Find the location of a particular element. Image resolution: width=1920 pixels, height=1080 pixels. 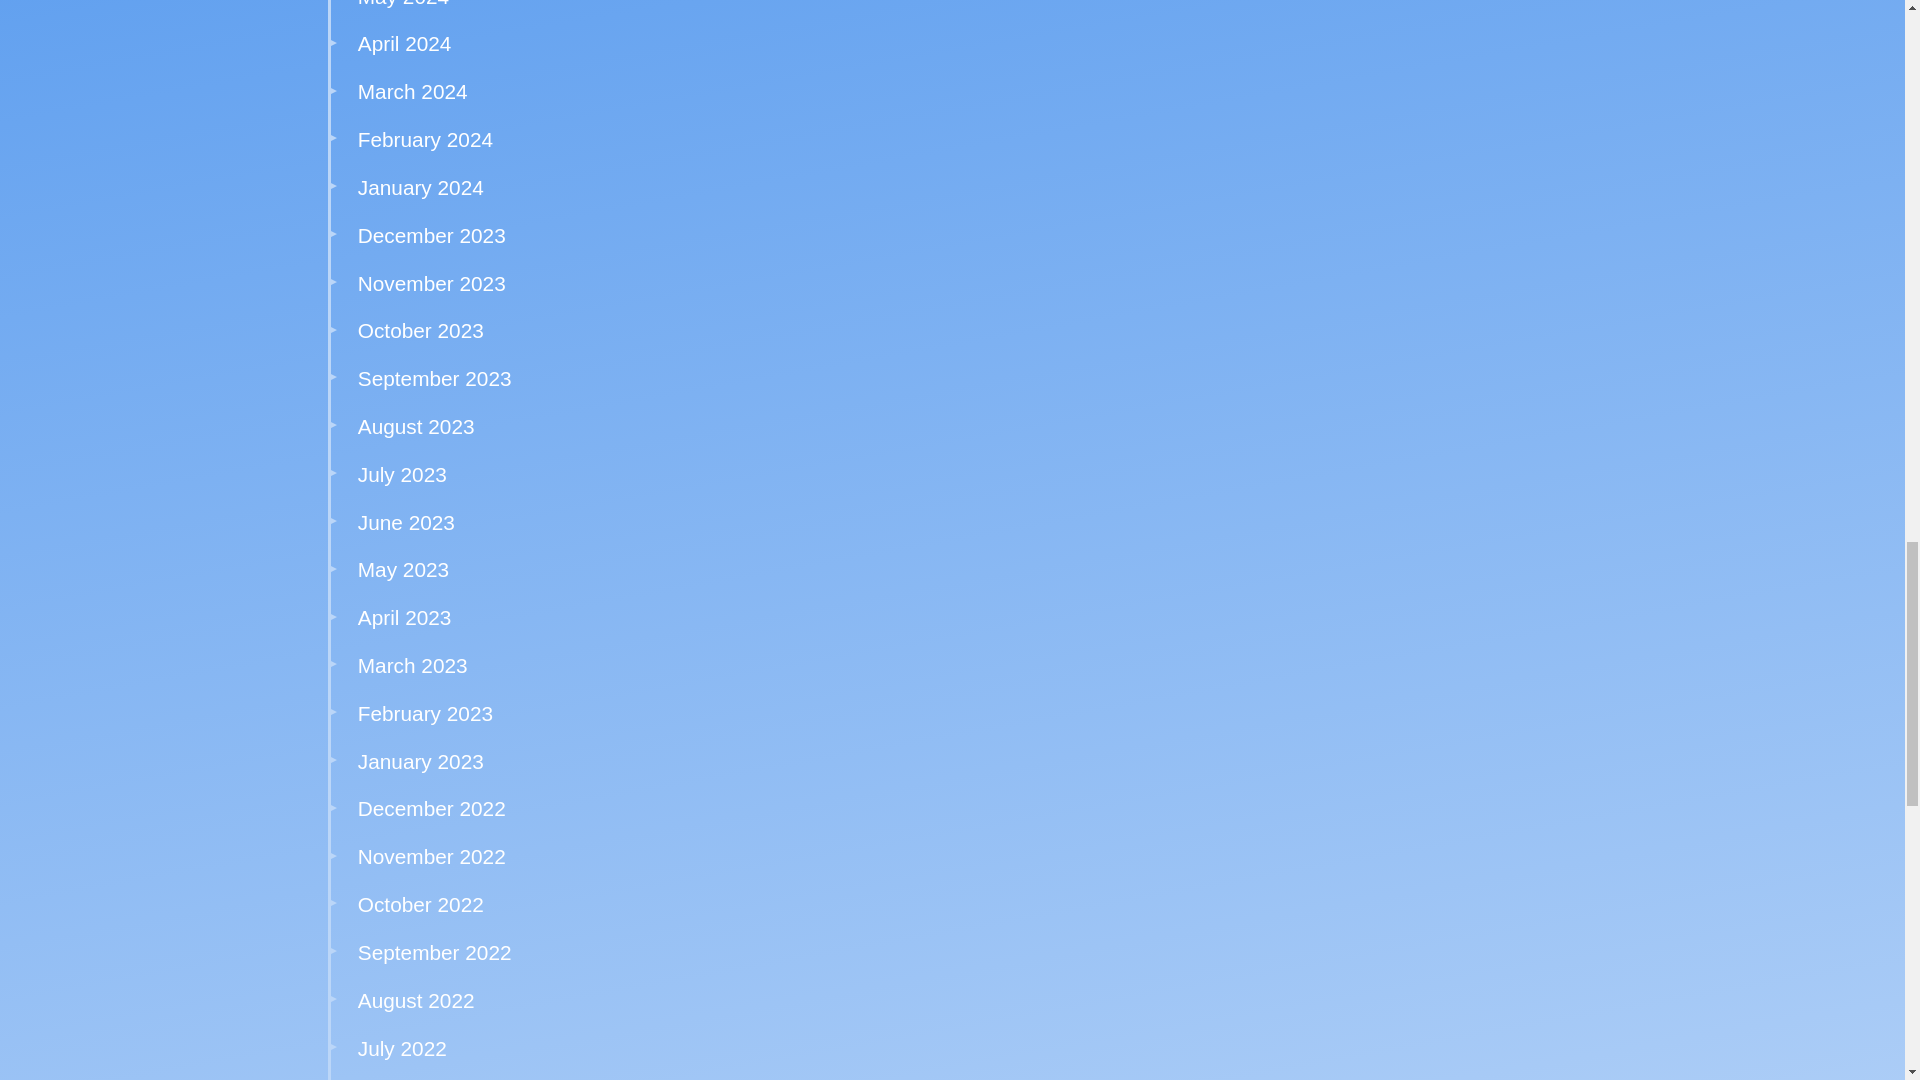

December 2023 is located at coordinates (432, 235).